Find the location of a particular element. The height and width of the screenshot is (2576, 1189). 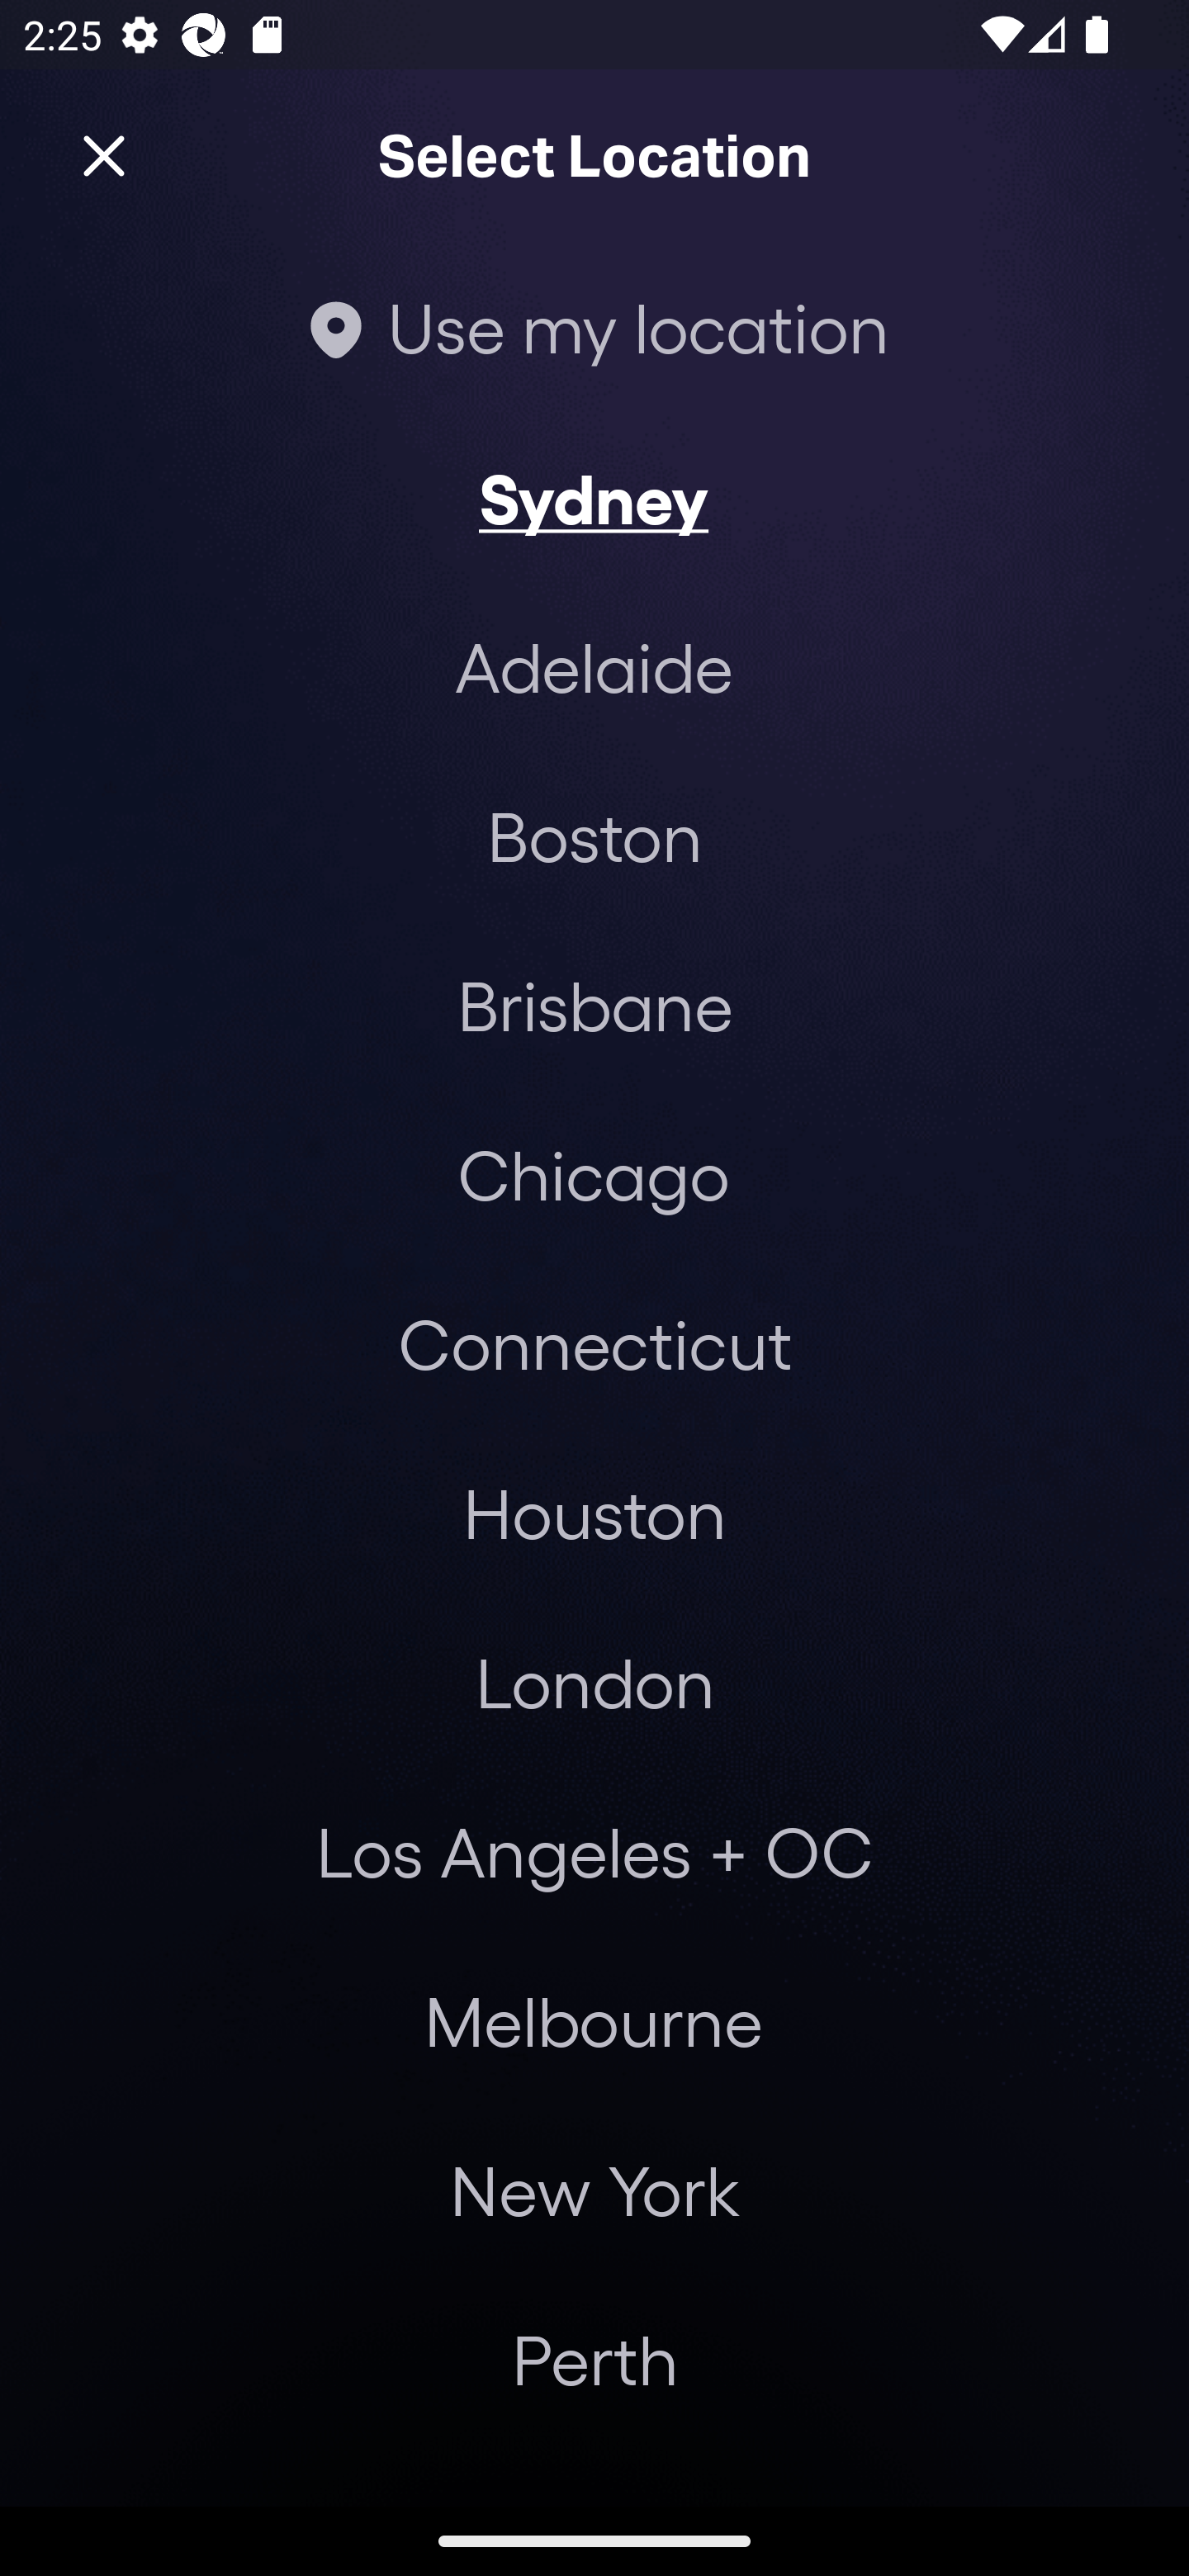

Melbourne is located at coordinates (593, 2021).